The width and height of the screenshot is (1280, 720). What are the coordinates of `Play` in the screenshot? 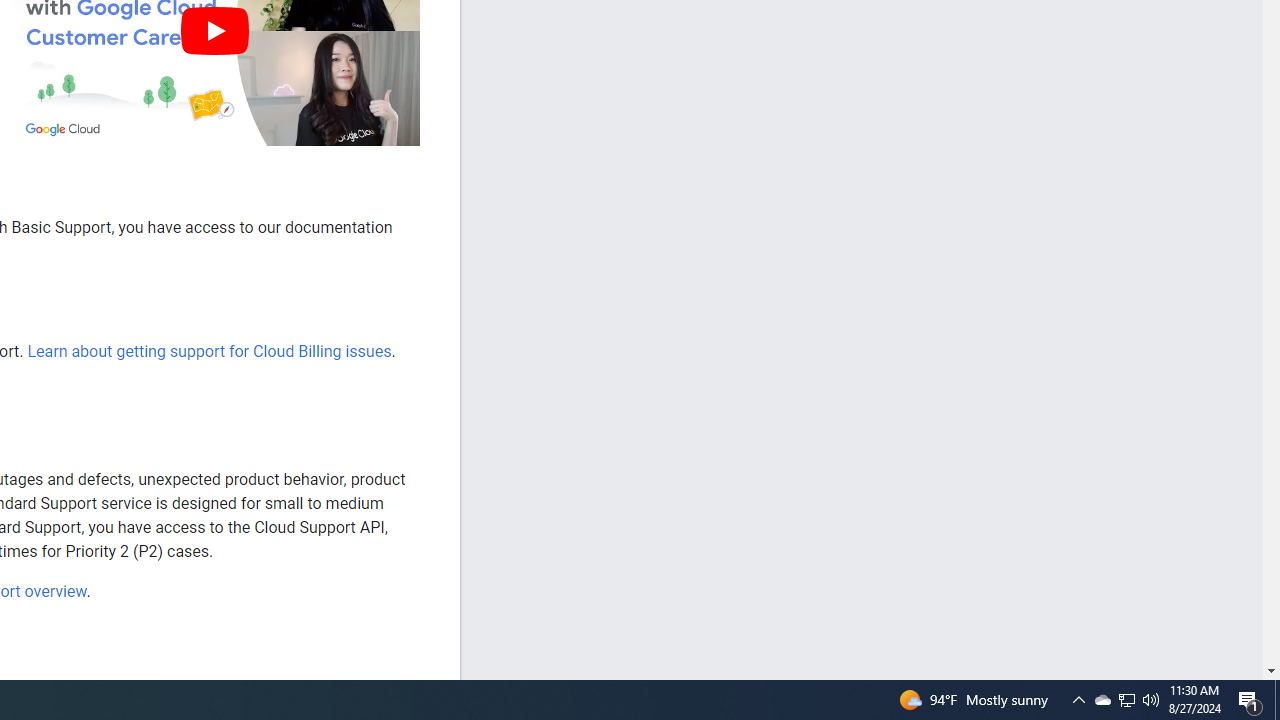 It's located at (214, 30).